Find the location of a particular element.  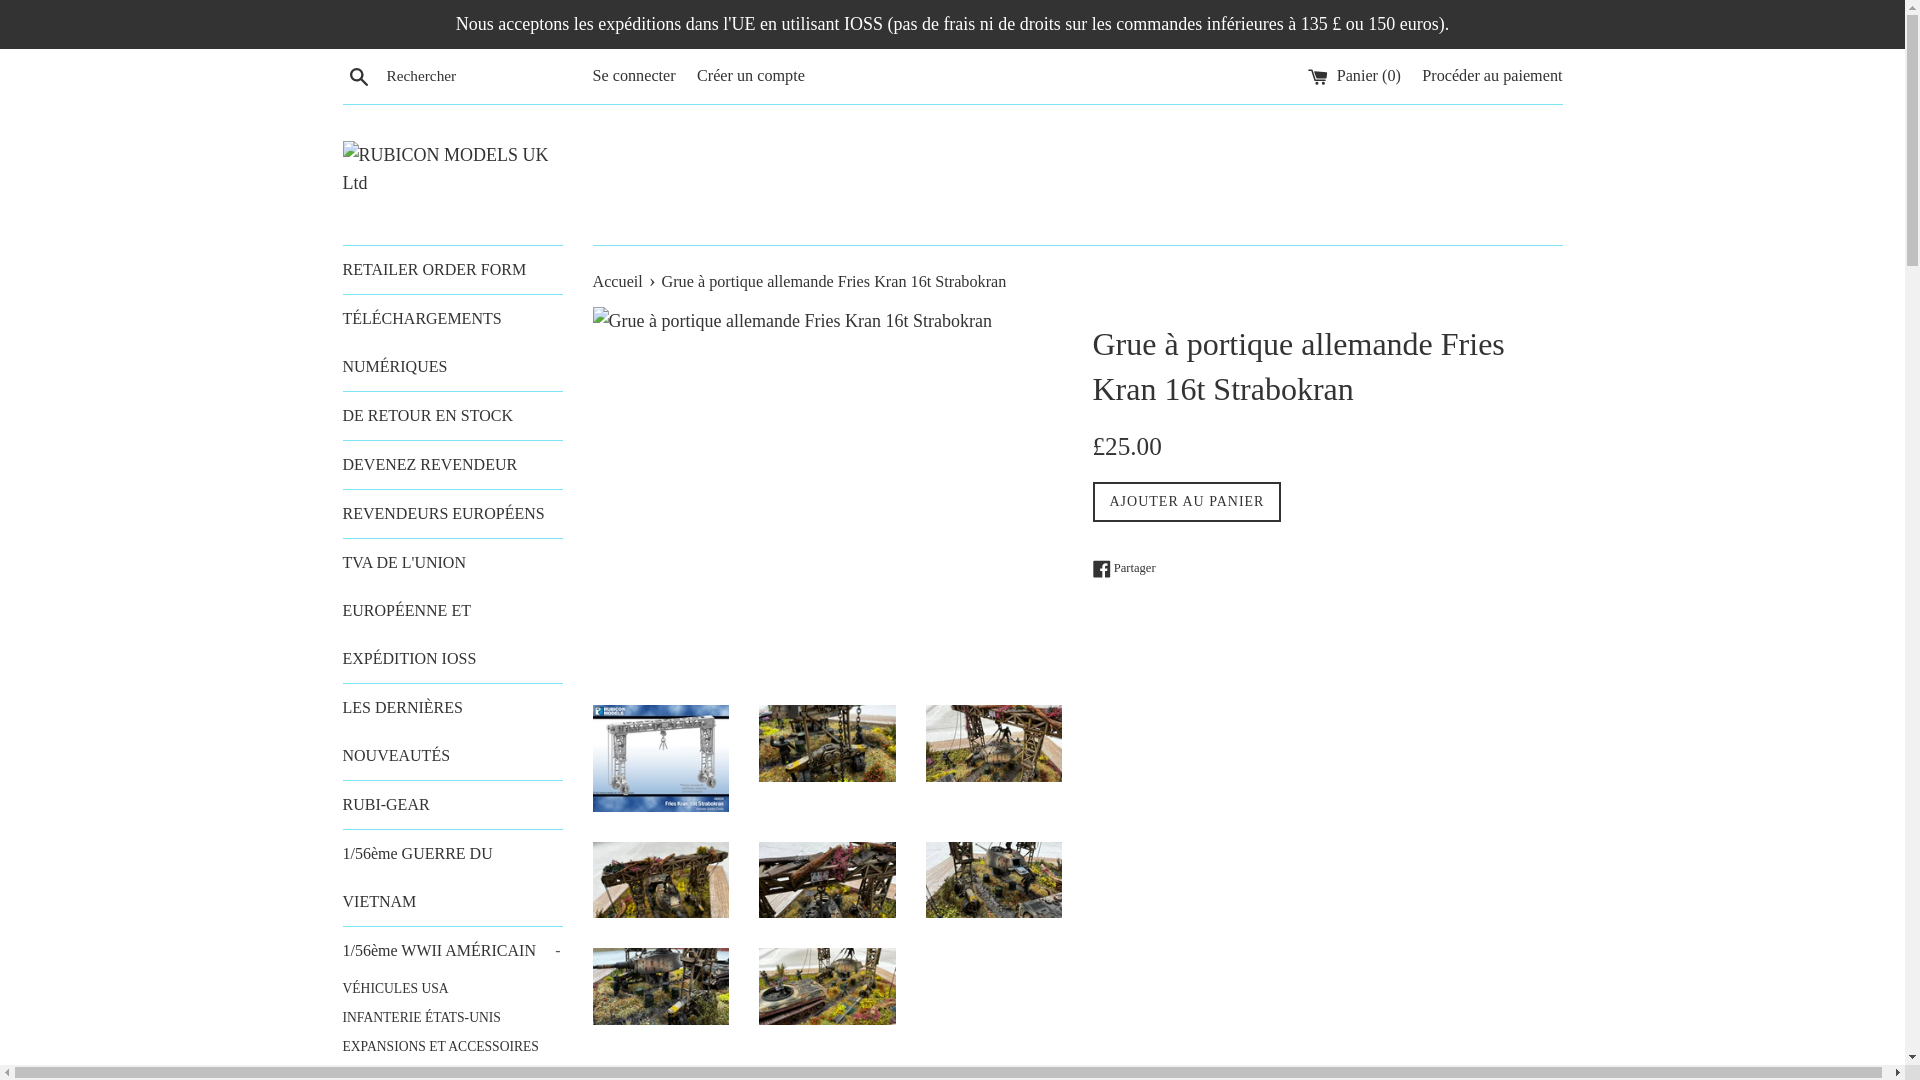

DE RETOUR EN STOCK is located at coordinates (452, 416).